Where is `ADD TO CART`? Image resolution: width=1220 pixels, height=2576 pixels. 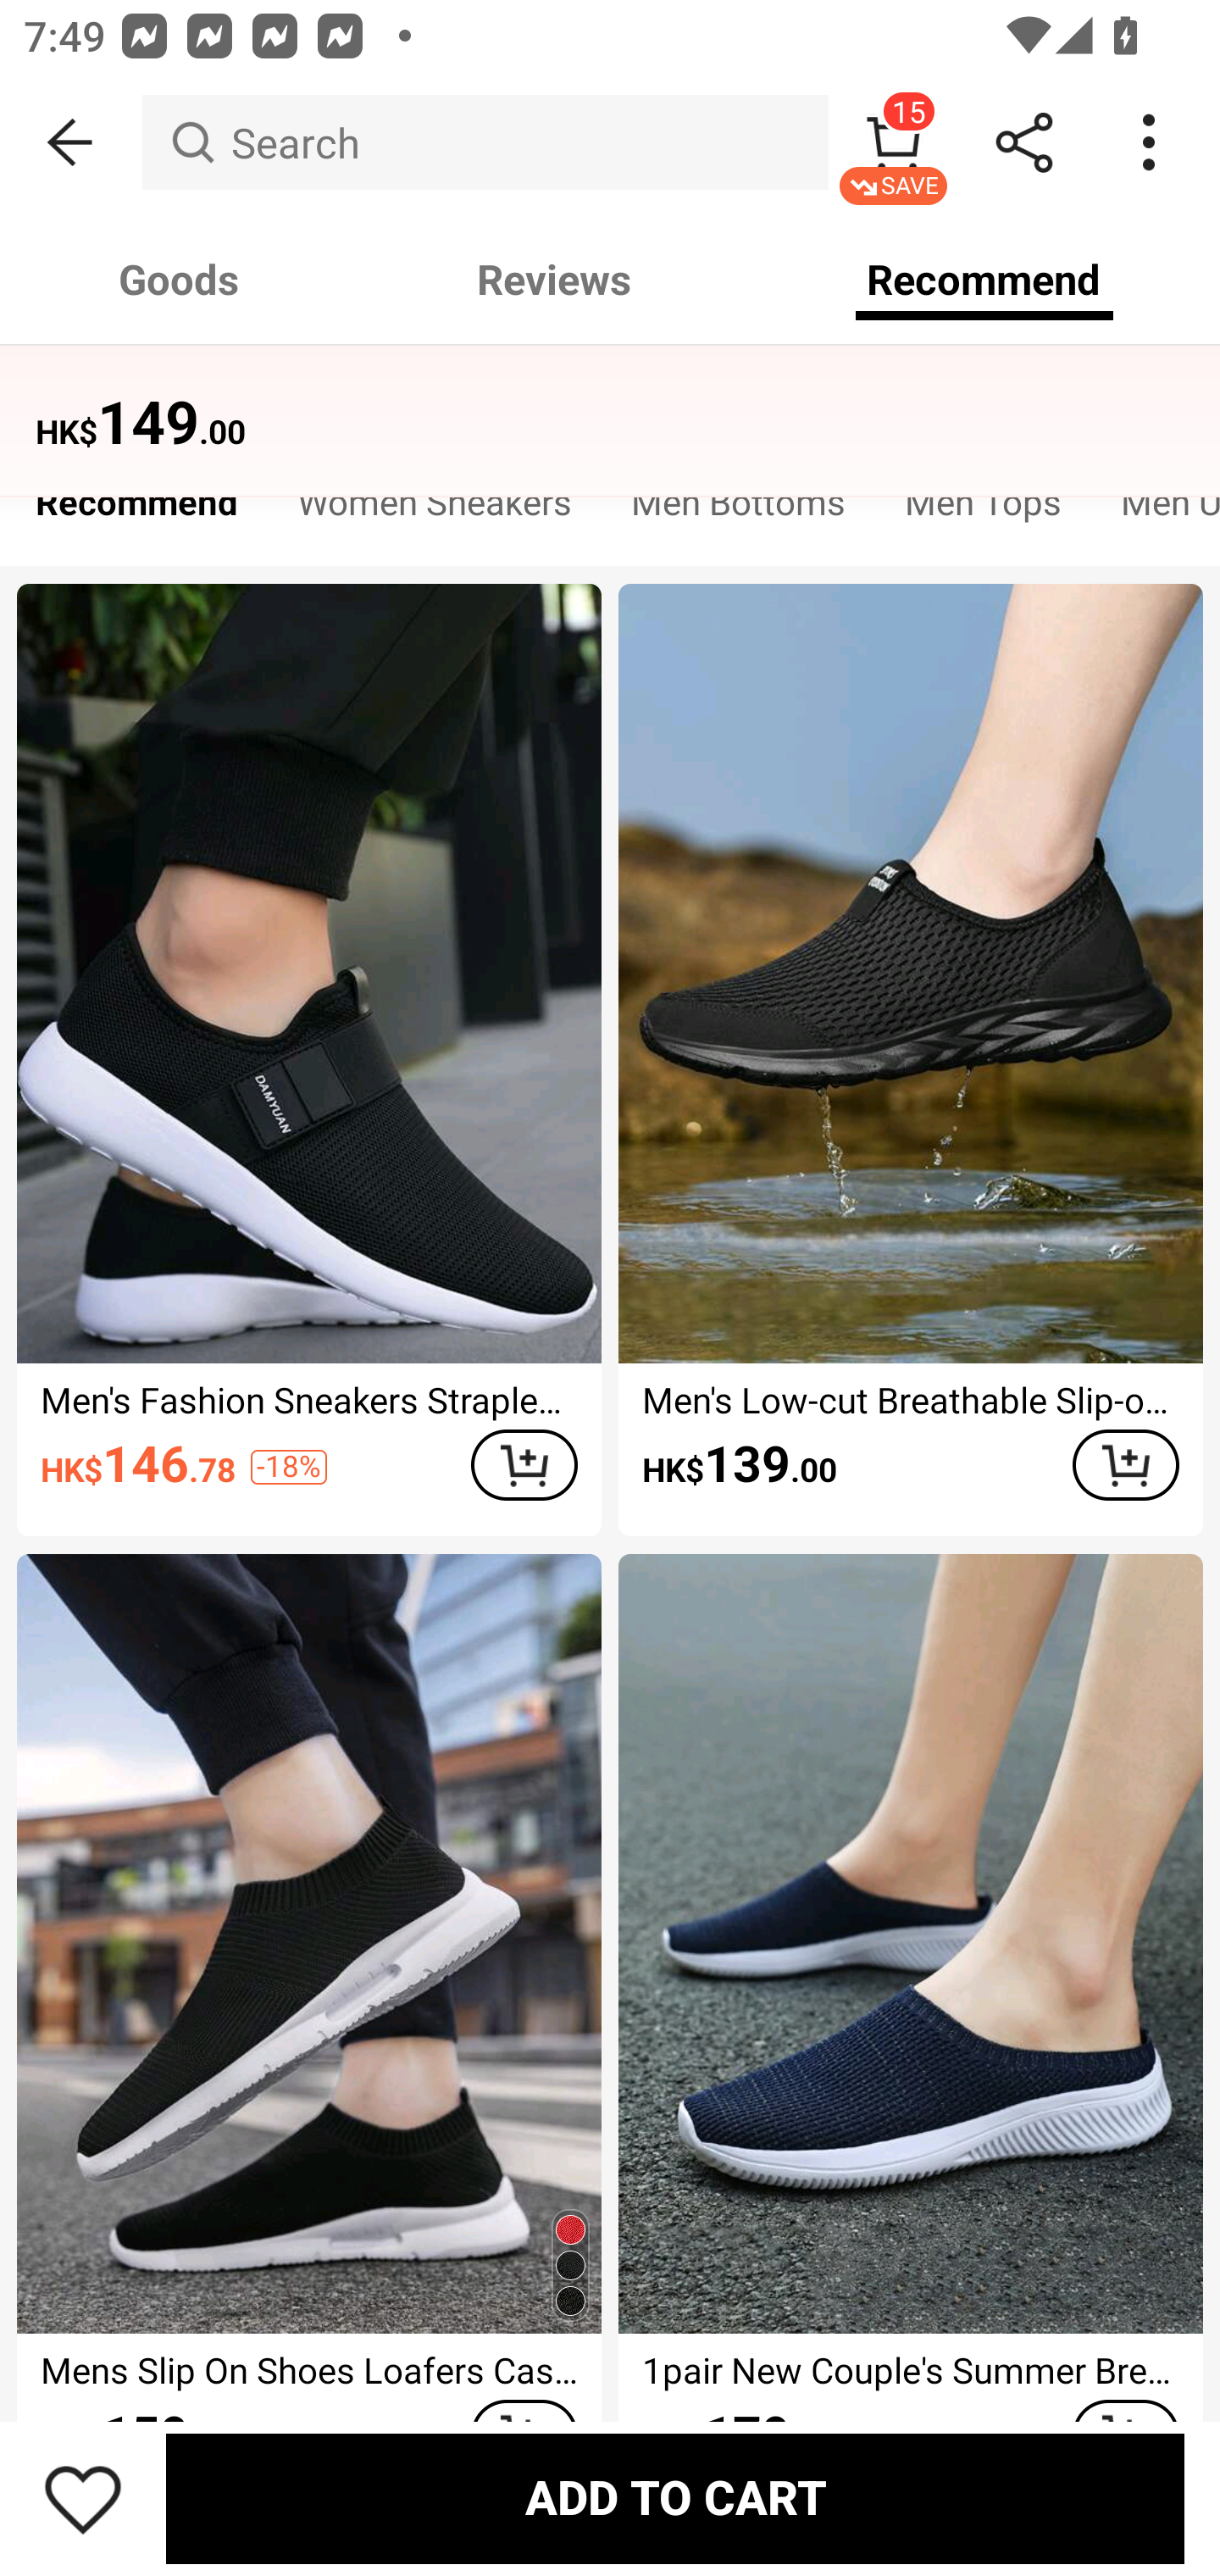
ADD TO CART is located at coordinates (1125, 1466).